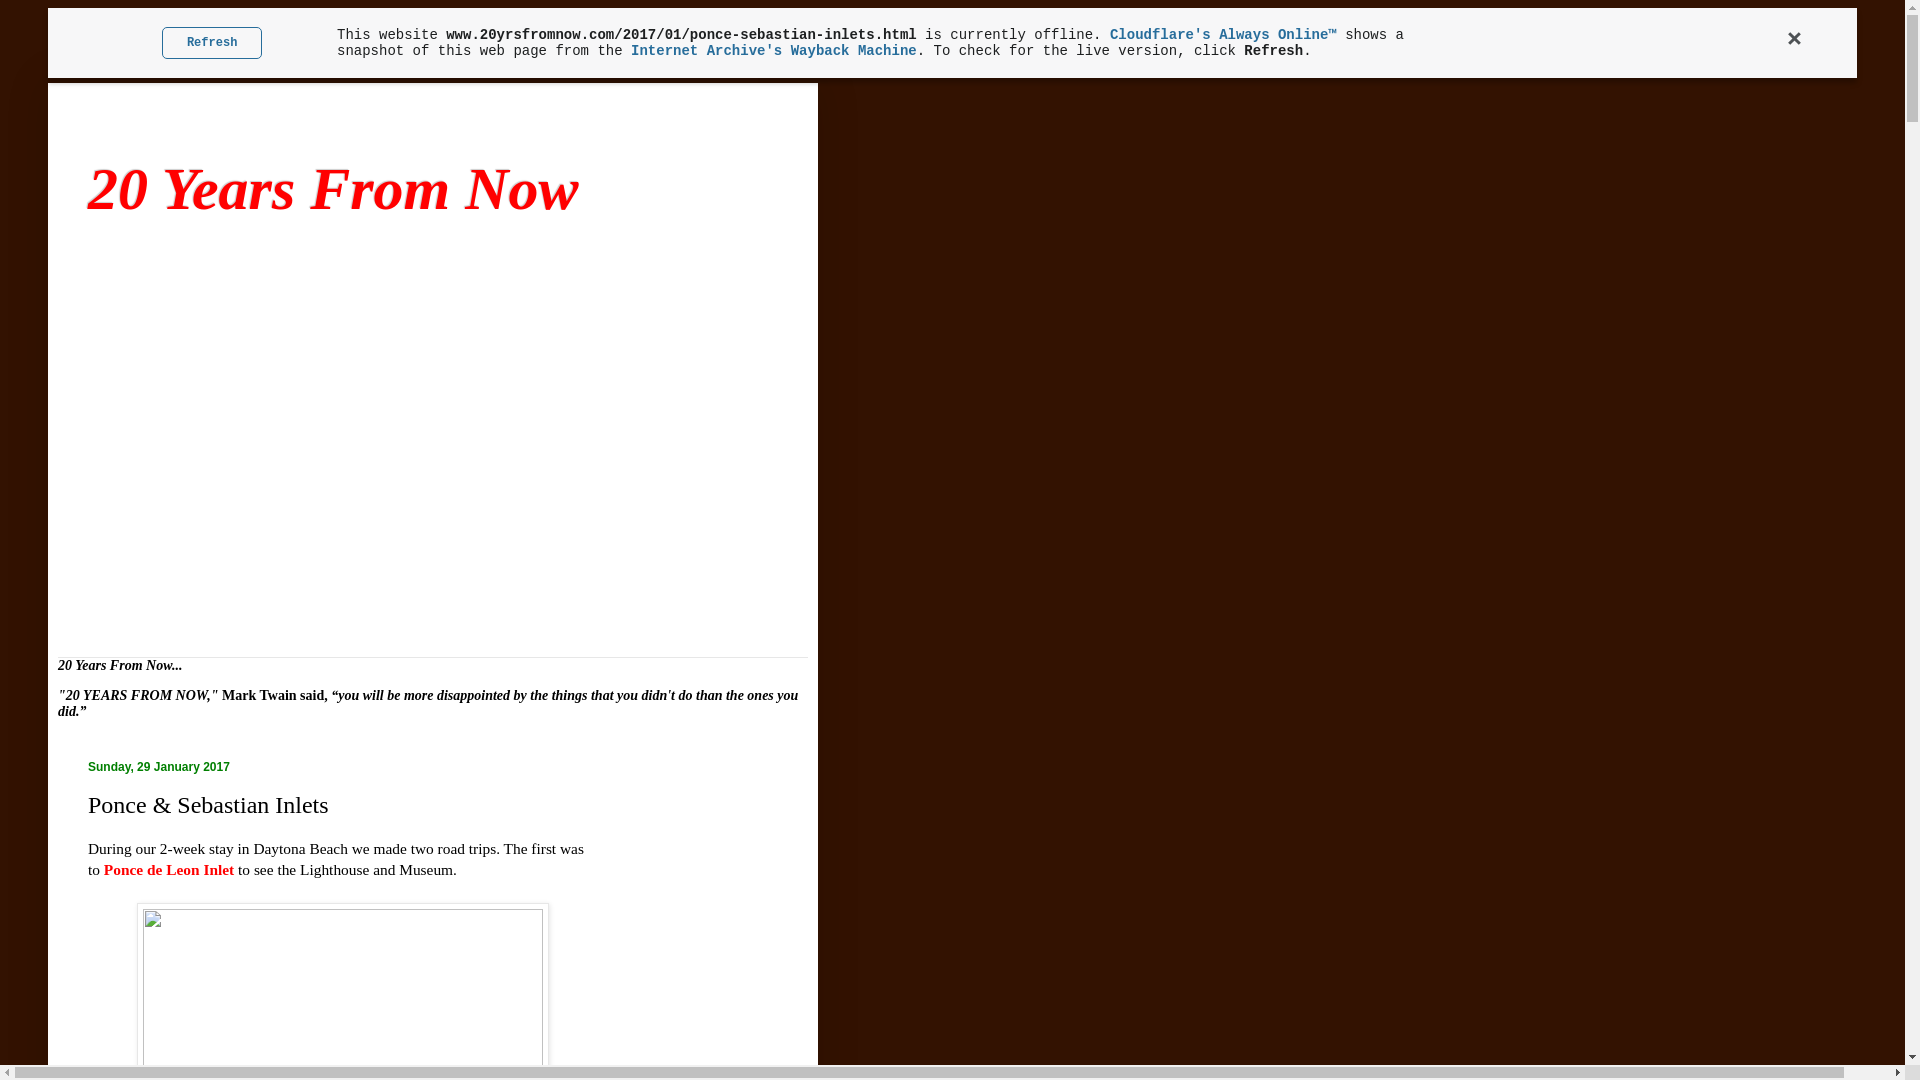 The height and width of the screenshot is (1080, 1920). Describe the element at coordinates (776, 51) in the screenshot. I see `Internet Archive's Wayback Machine` at that location.